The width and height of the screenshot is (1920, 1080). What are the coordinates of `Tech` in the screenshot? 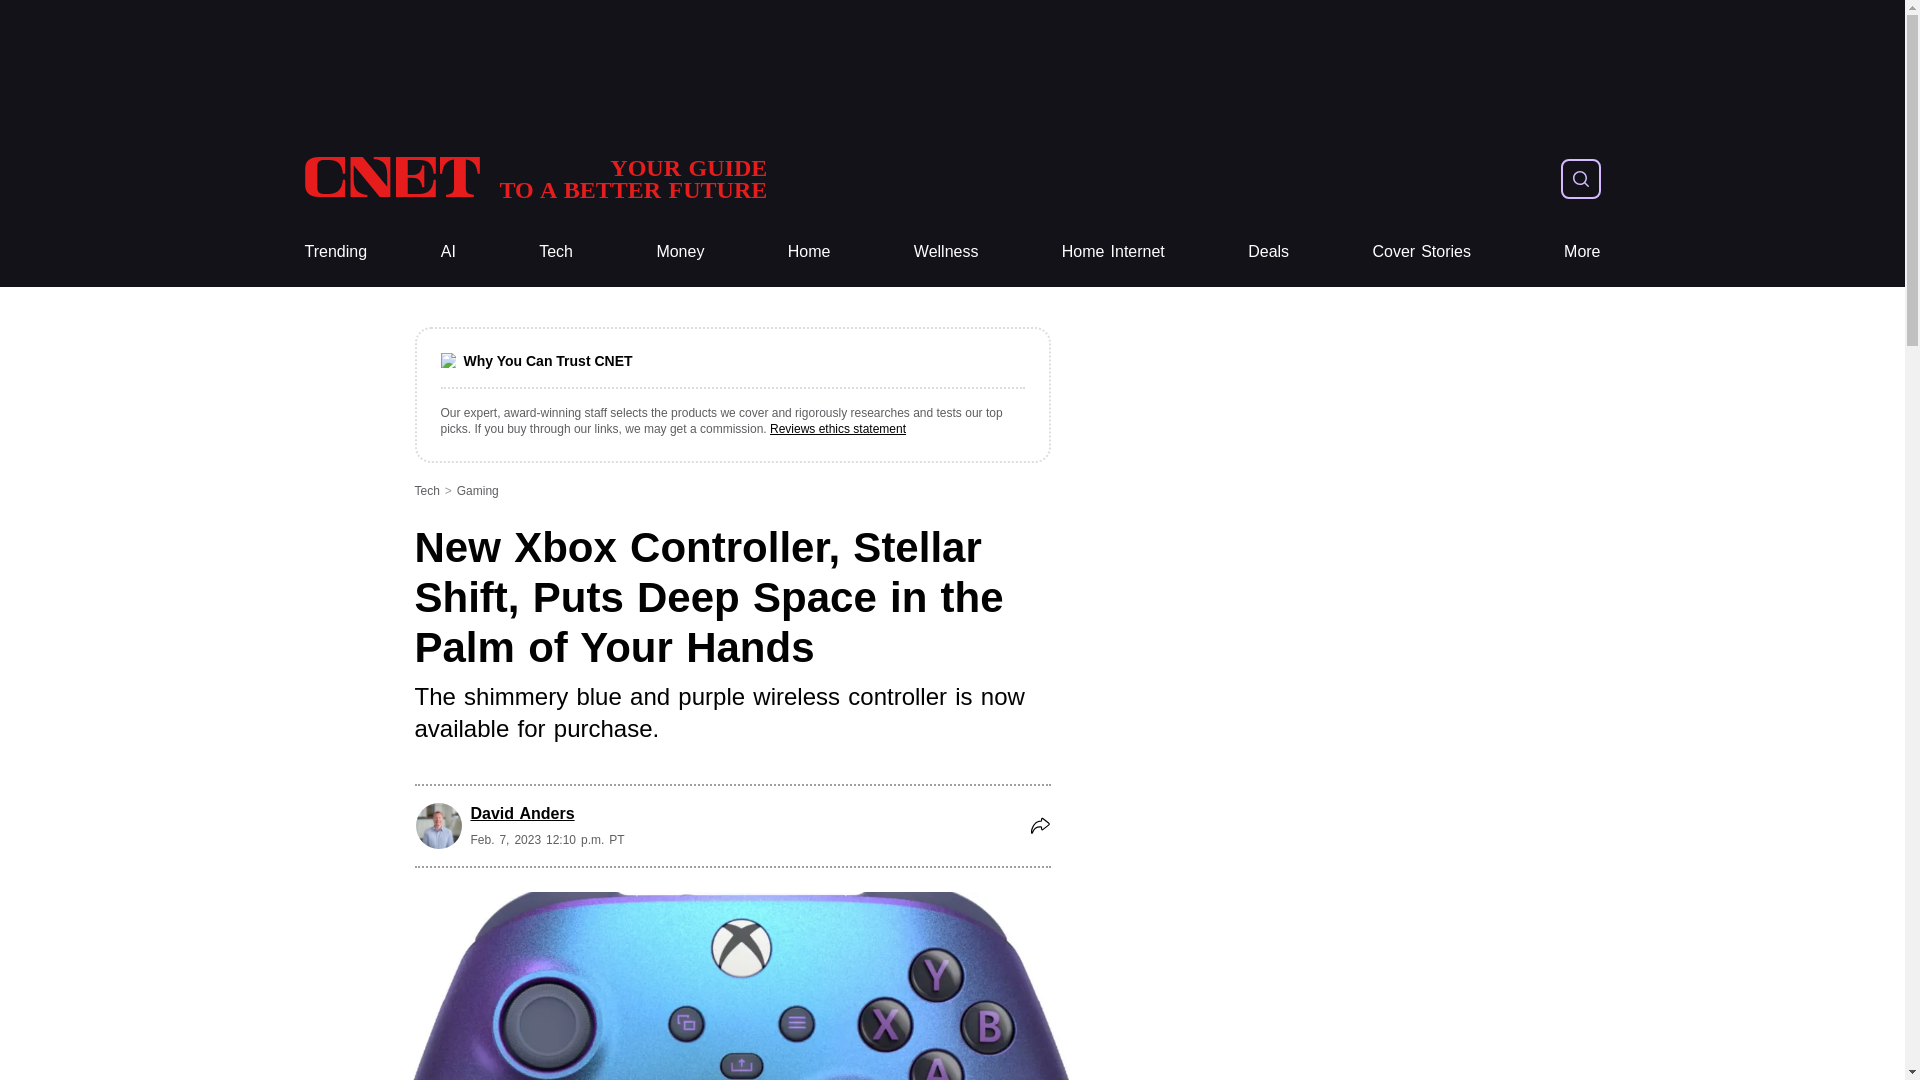 It's located at (556, 252).